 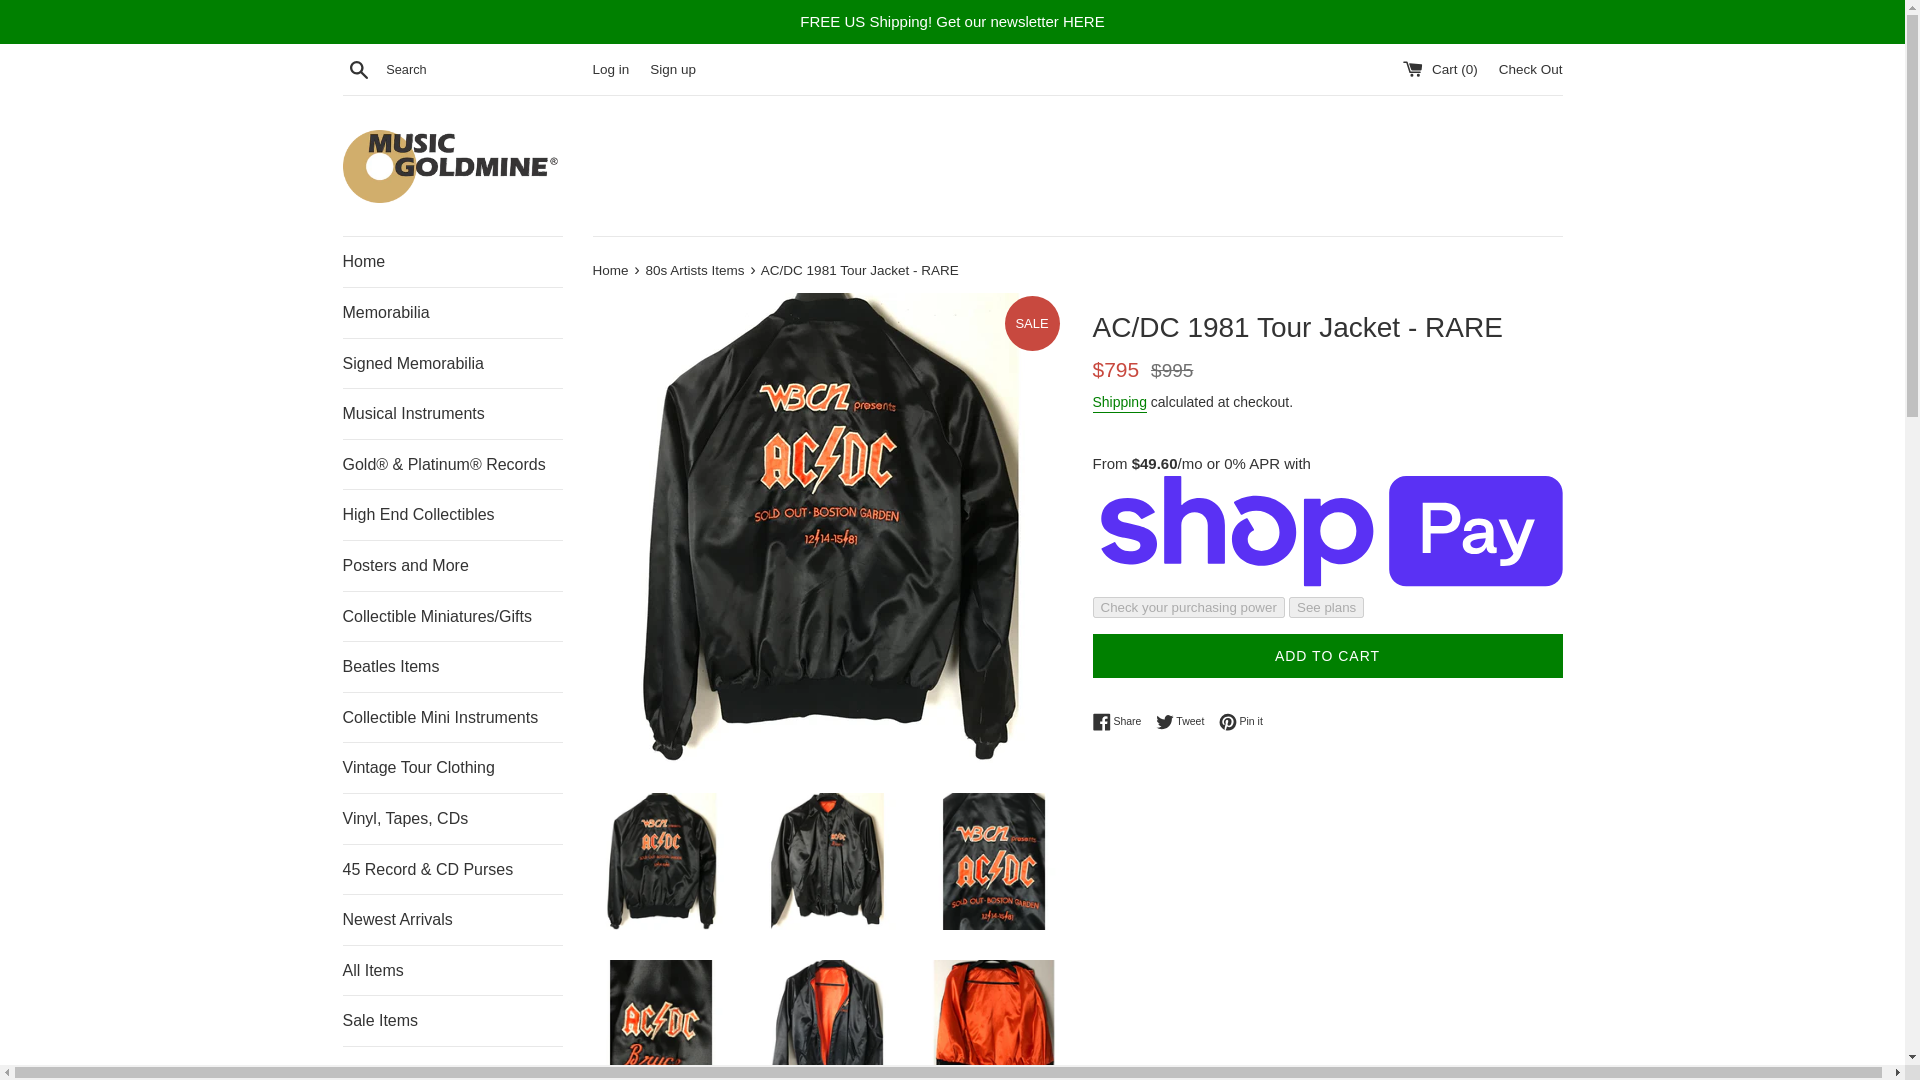 What do you see at coordinates (452, 364) in the screenshot?
I see `Signed Memorabilia` at bounding box center [452, 364].